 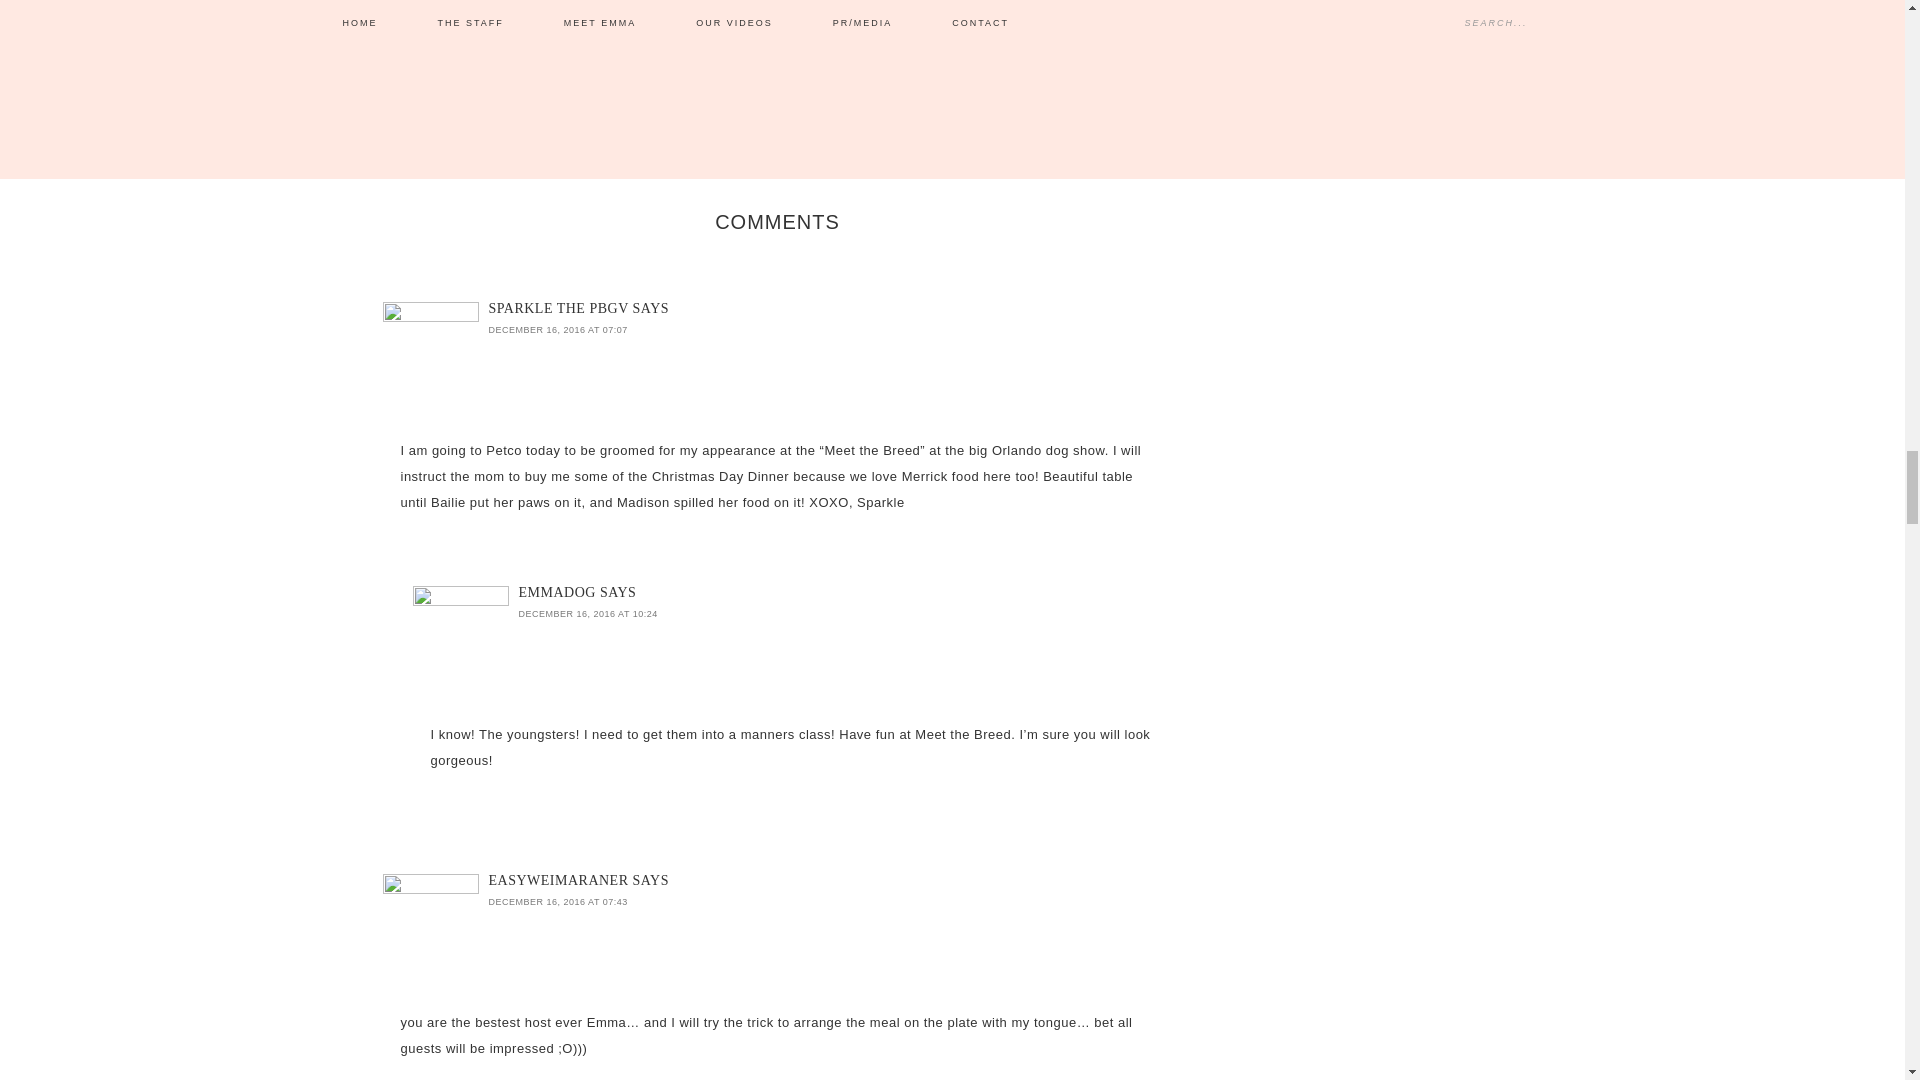 I want to click on RECIPES, so click(x=593, y=60).